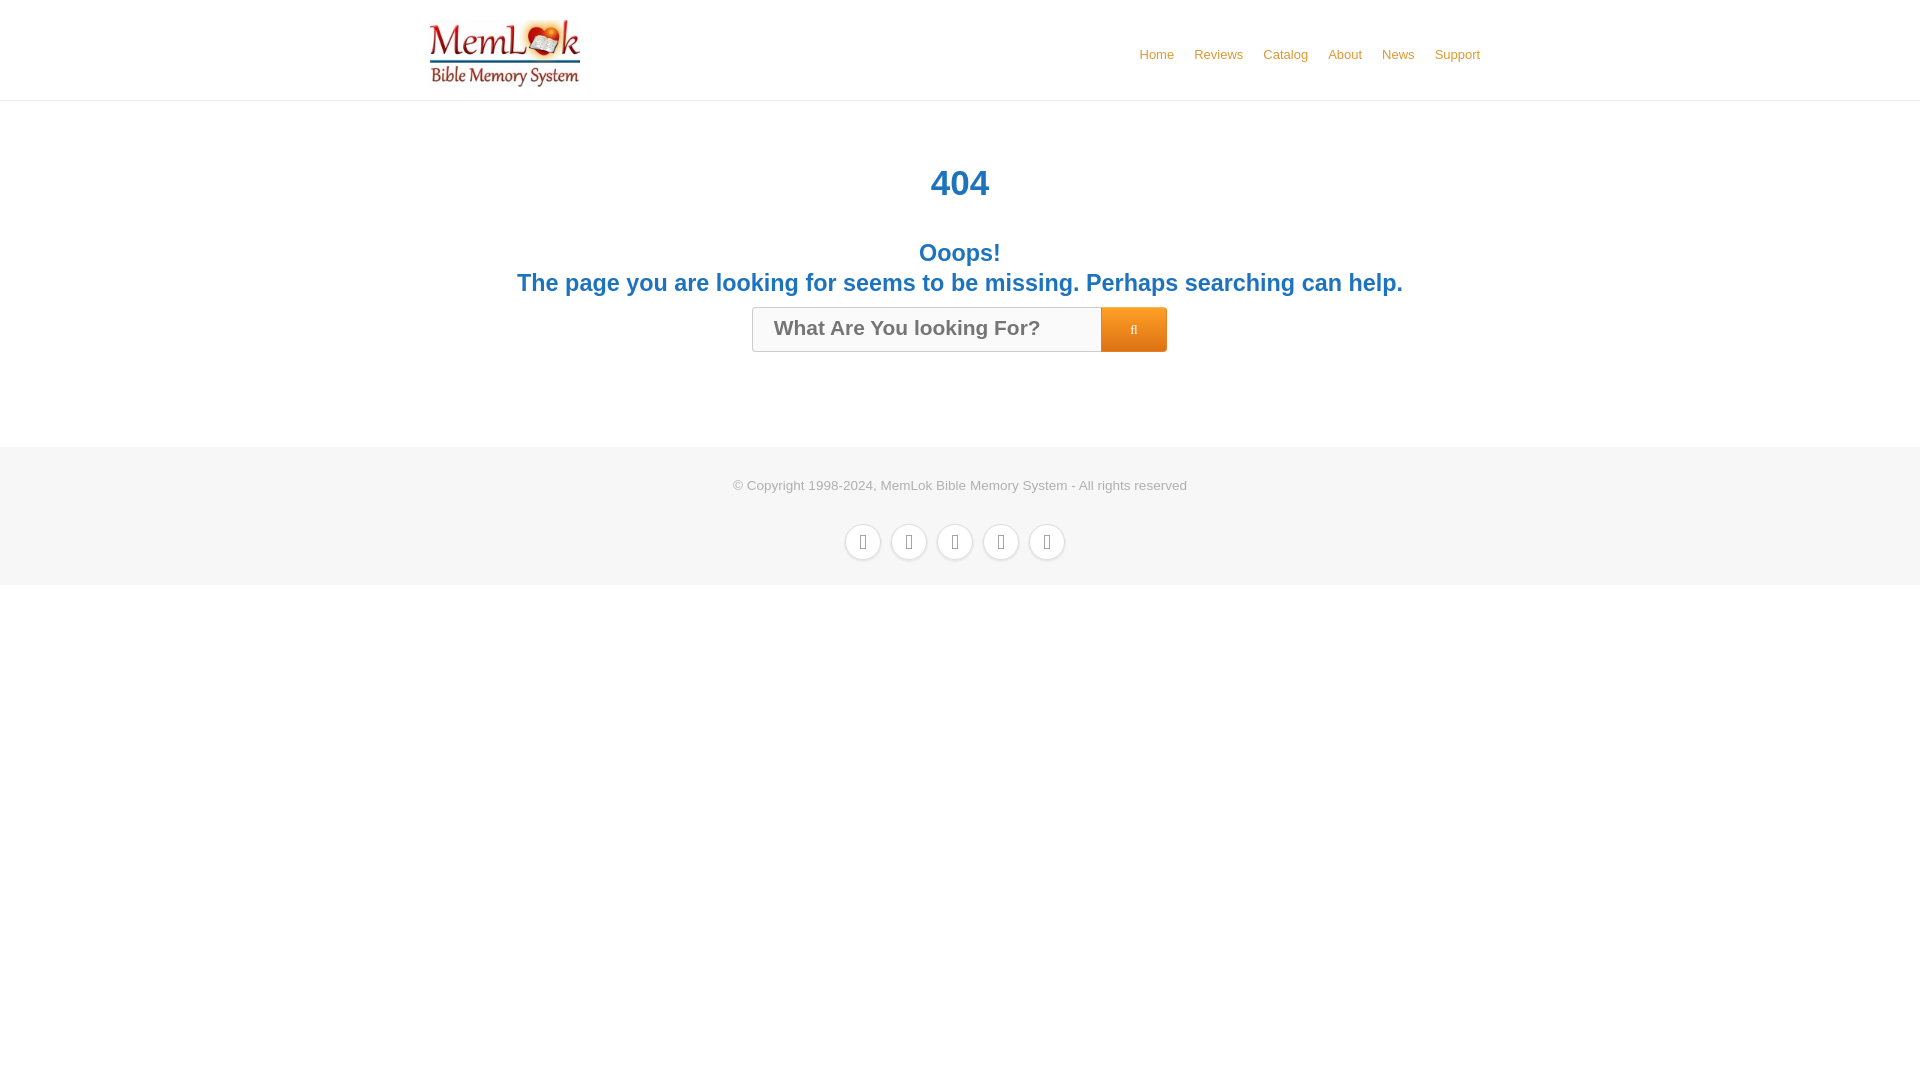 The height and width of the screenshot is (1080, 1920). Describe the element at coordinates (1158, 54) in the screenshot. I see `Home` at that location.